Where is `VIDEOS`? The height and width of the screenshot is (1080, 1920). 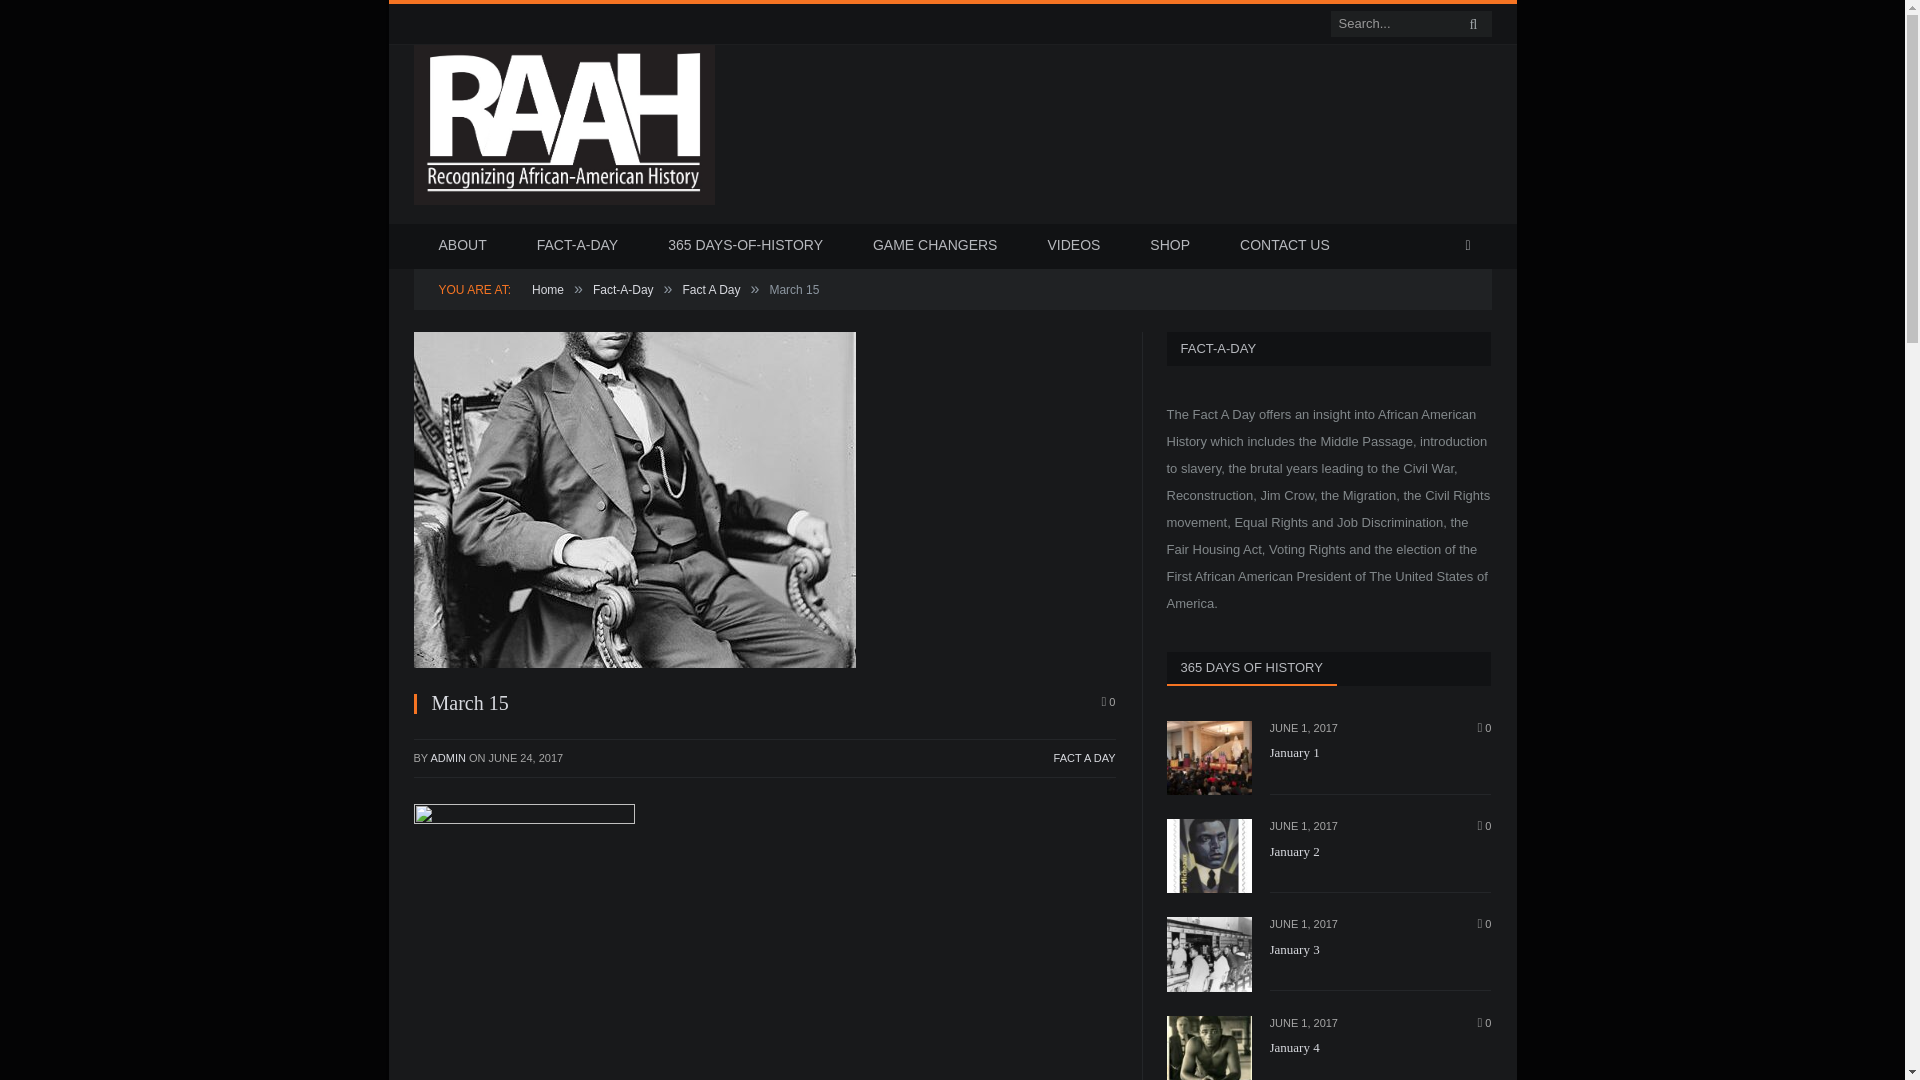
VIDEOS is located at coordinates (1073, 246).